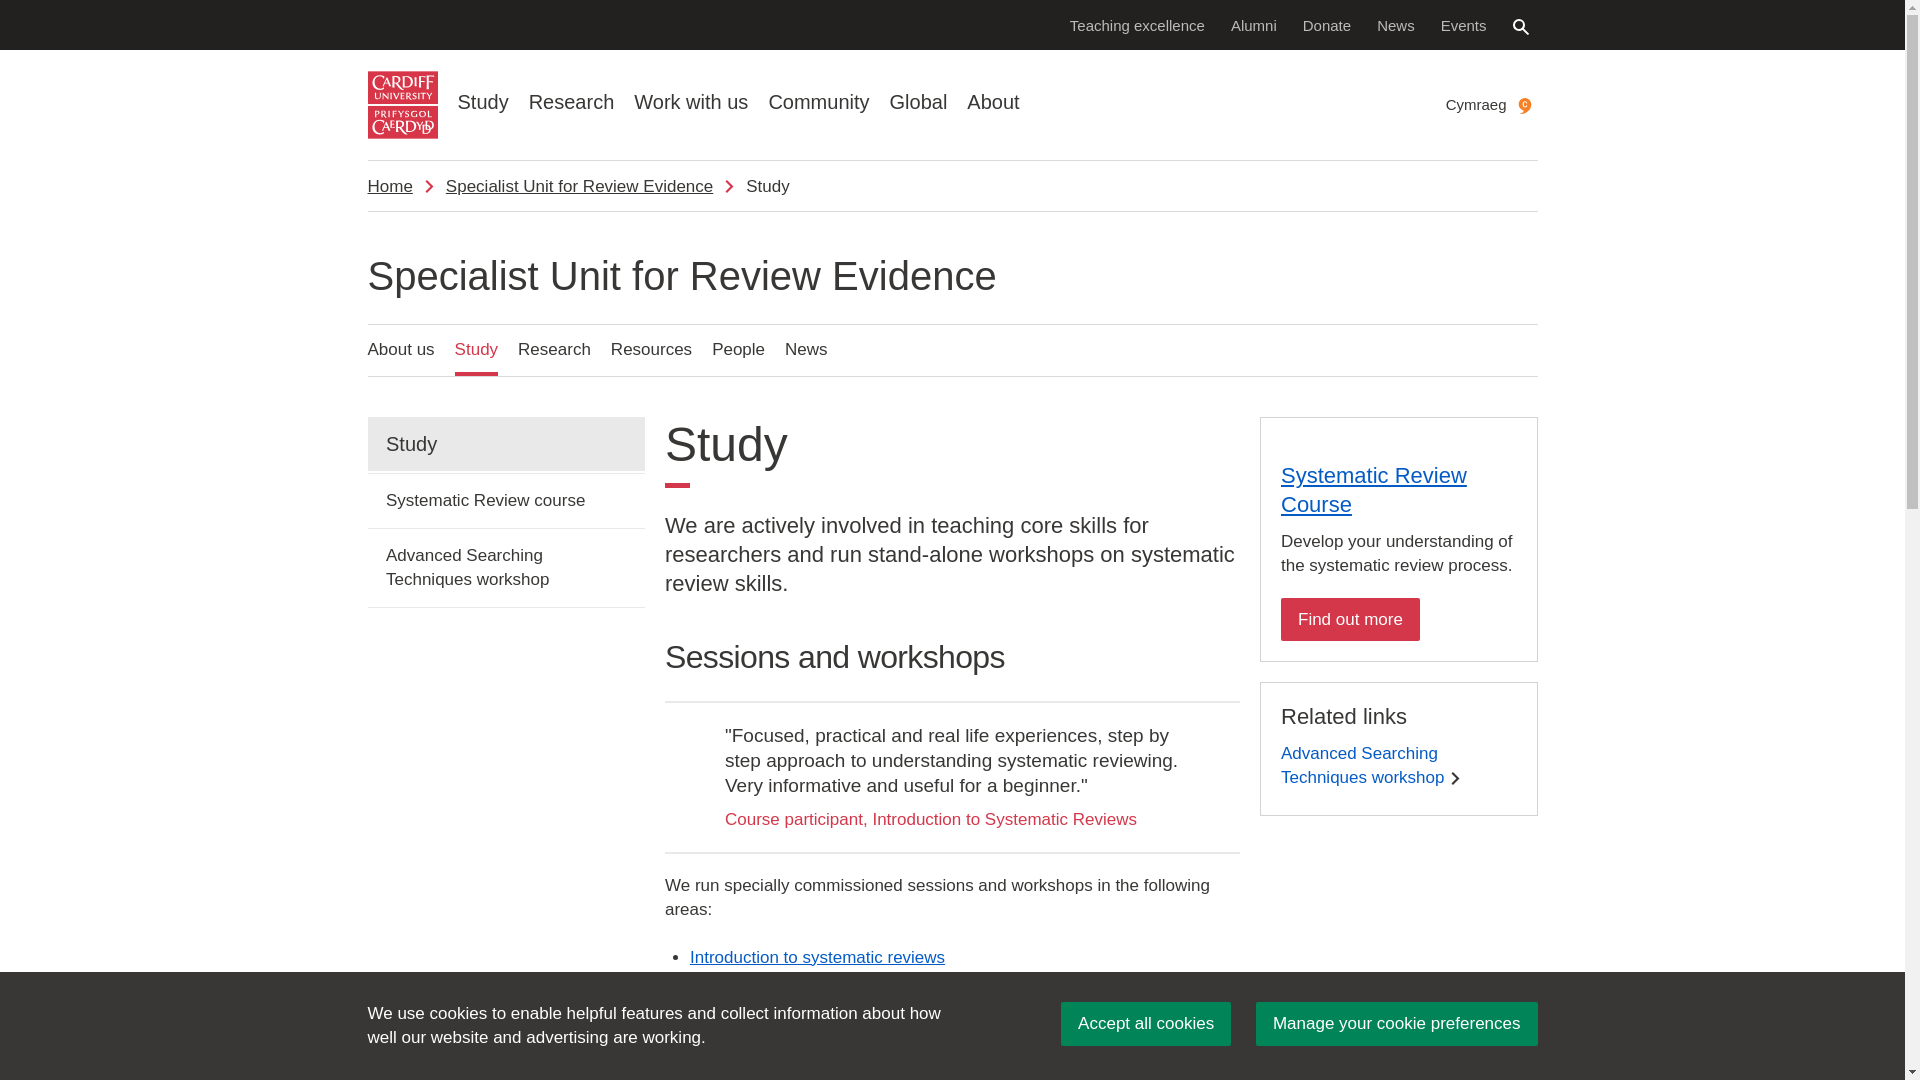 This screenshot has width=1920, height=1080. I want to click on Alumni, so click(1254, 24).